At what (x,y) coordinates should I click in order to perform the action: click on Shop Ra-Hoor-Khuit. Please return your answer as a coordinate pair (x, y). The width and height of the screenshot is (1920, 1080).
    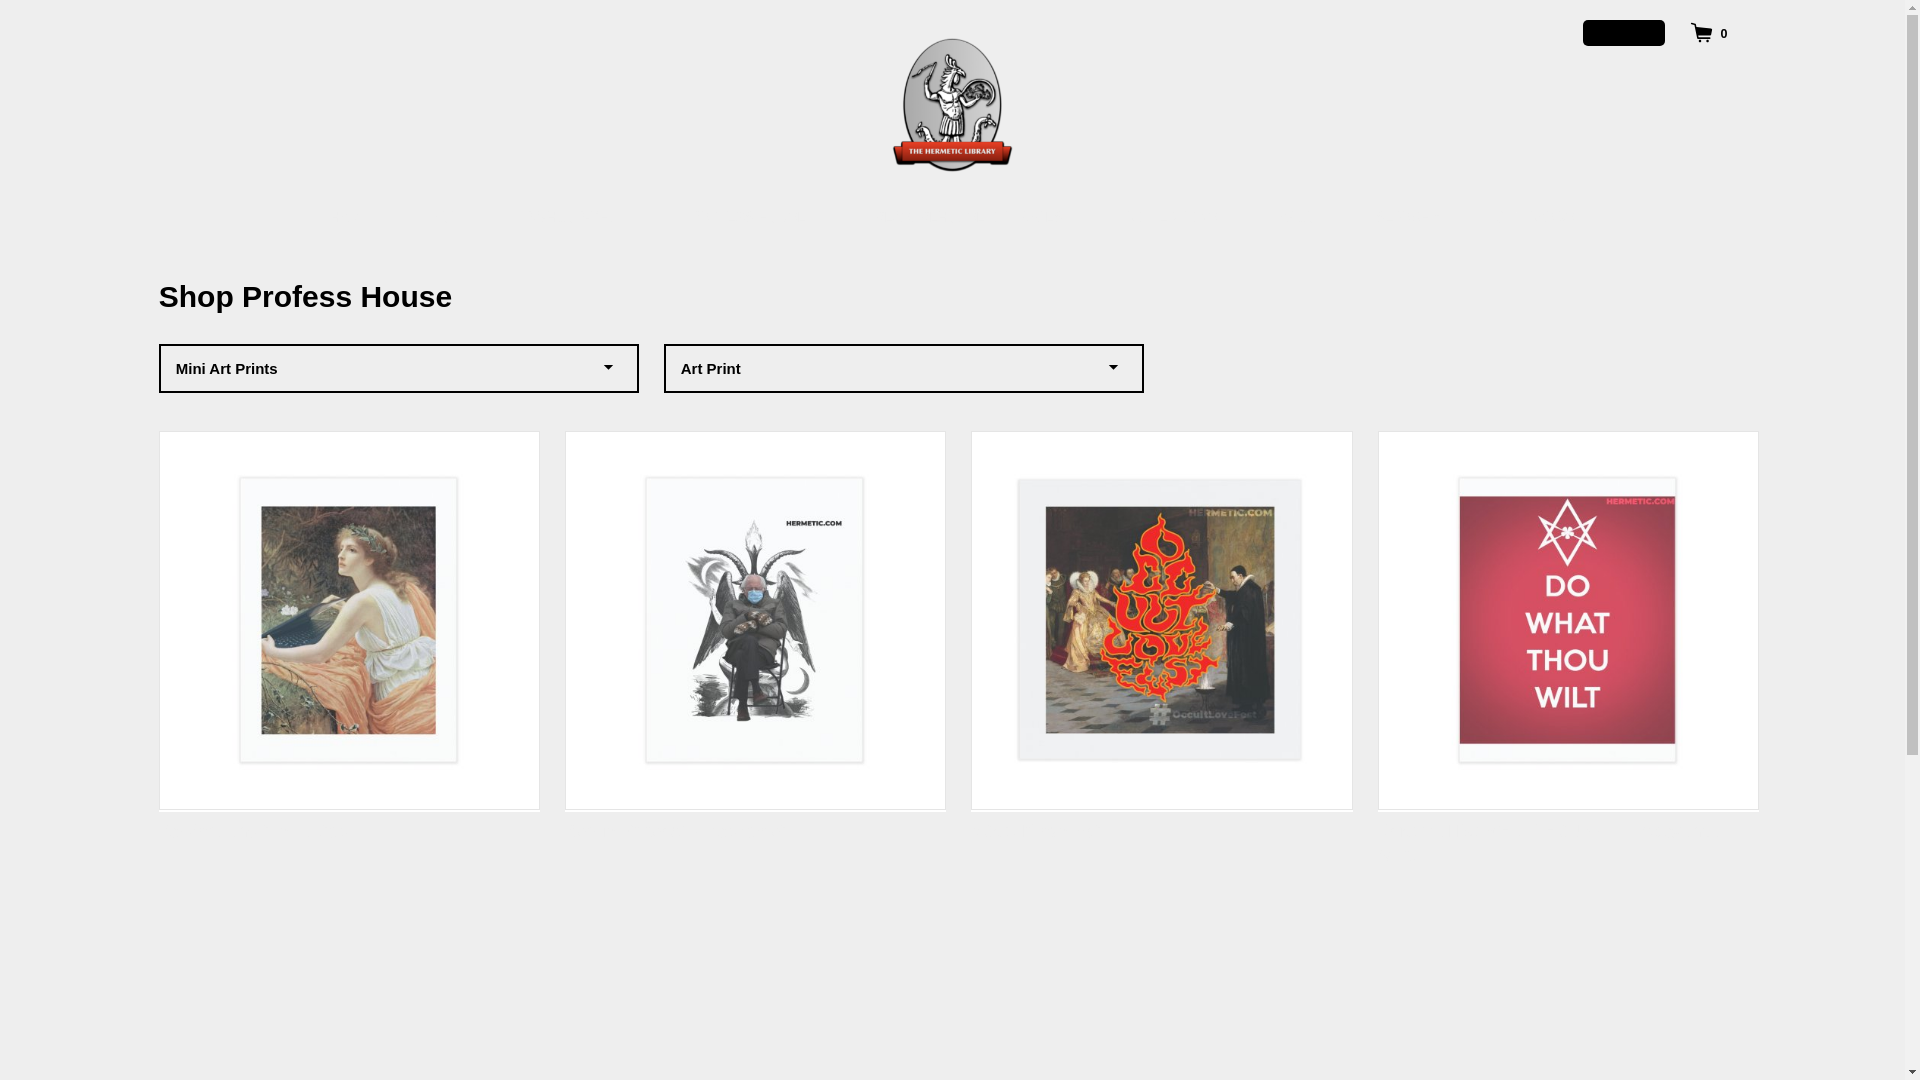
    Looking at the image, I should click on (583, 217).